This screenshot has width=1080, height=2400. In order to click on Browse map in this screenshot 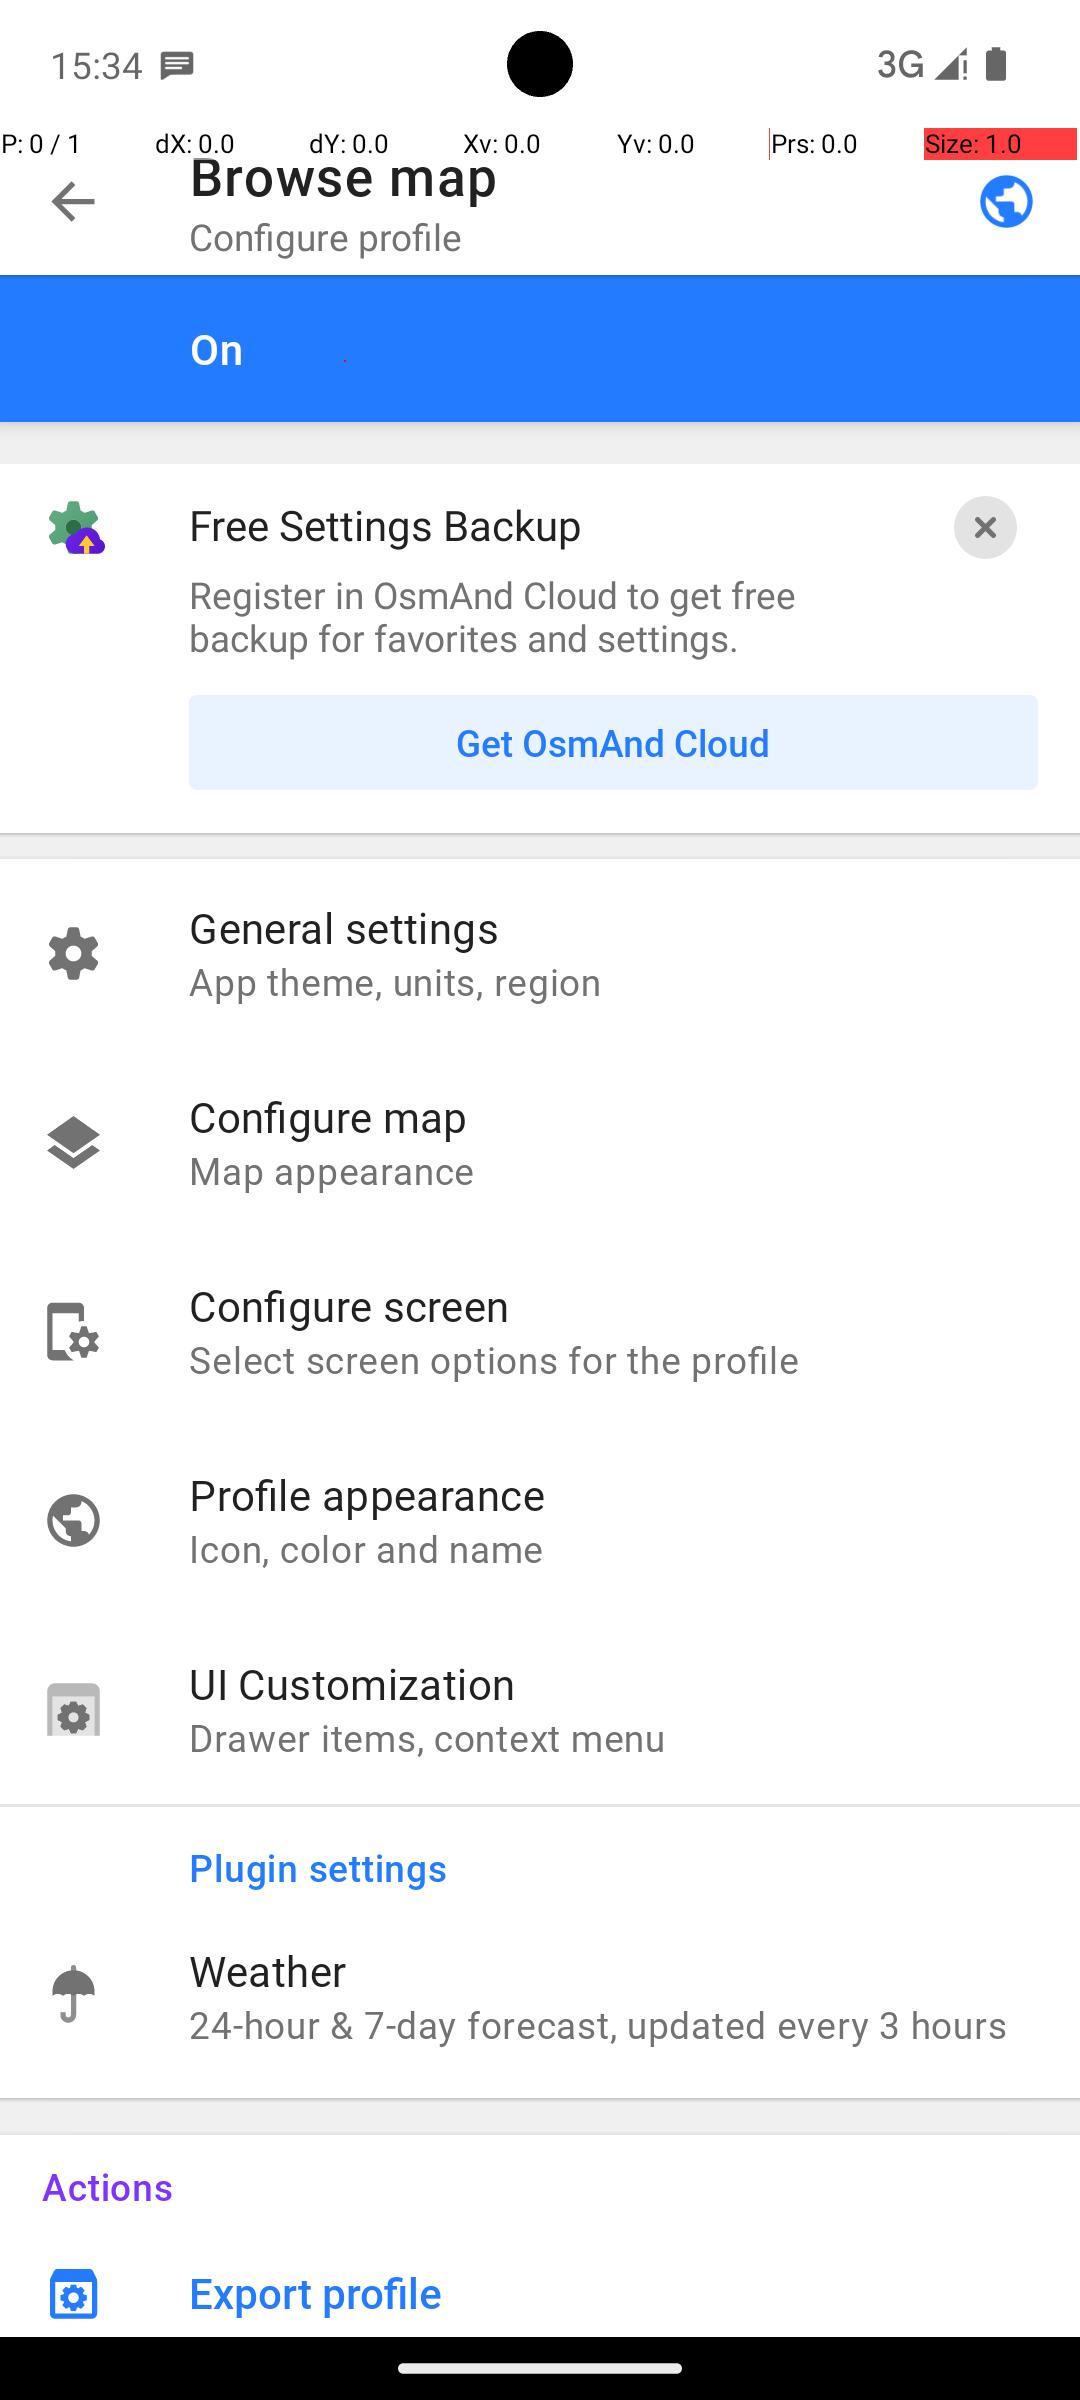, I will do `click(344, 176)`.